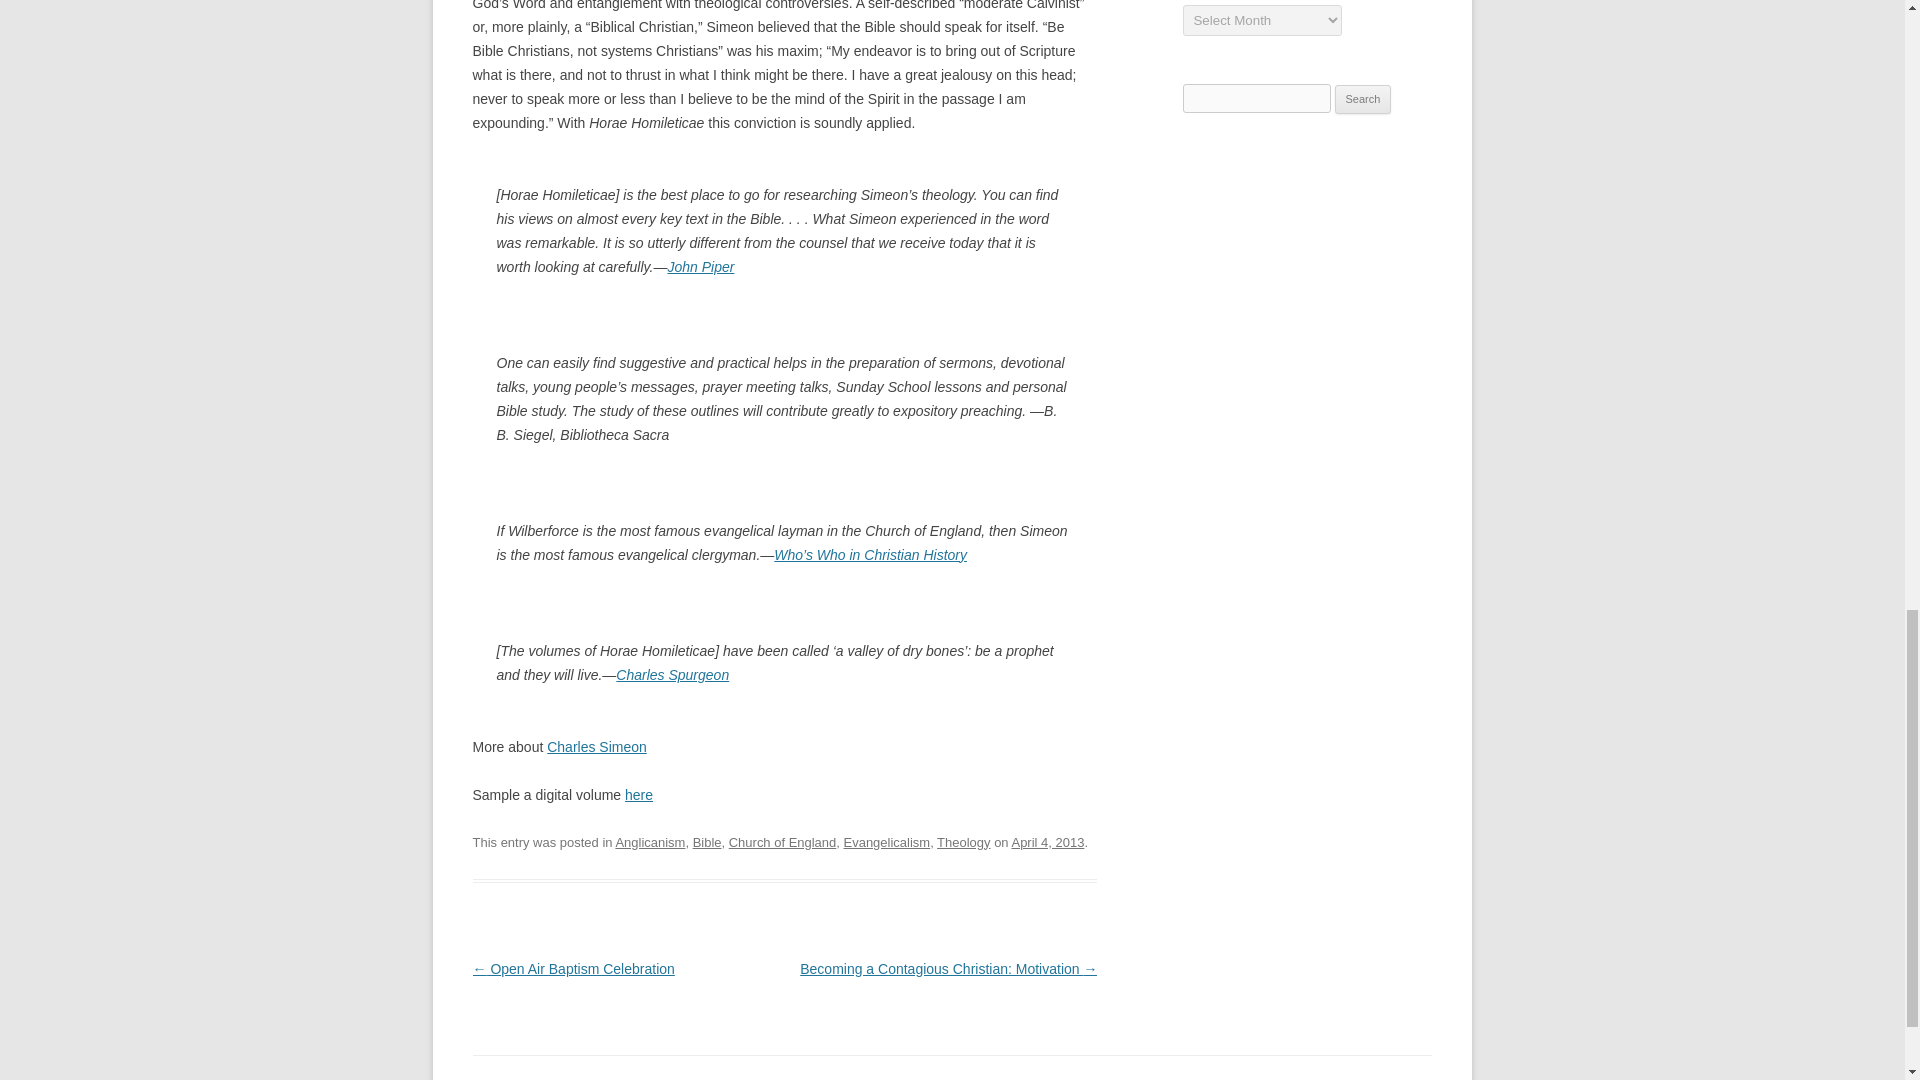 This screenshot has height=1080, width=1920. Describe the element at coordinates (783, 842) in the screenshot. I see `Church of England` at that location.